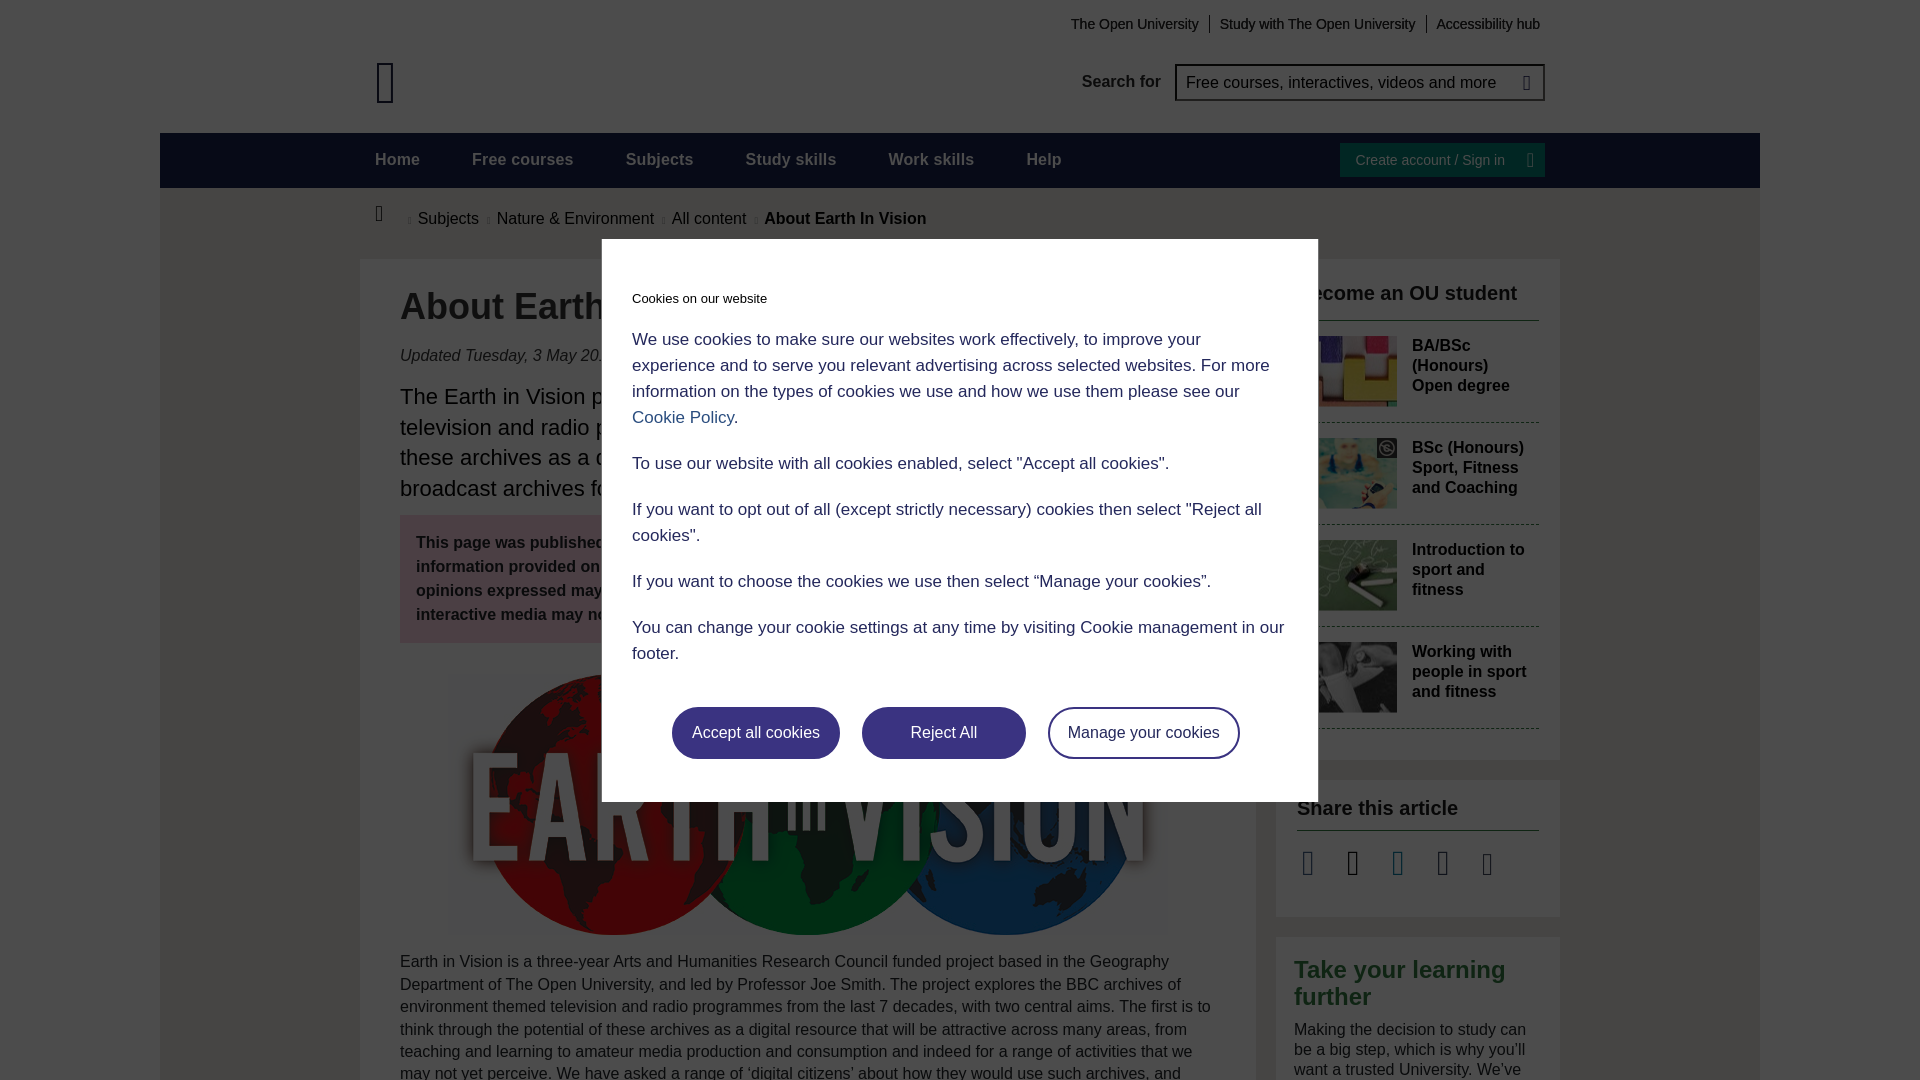 This screenshot has height=1080, width=1920. What do you see at coordinates (1526, 82) in the screenshot?
I see `Search` at bounding box center [1526, 82].